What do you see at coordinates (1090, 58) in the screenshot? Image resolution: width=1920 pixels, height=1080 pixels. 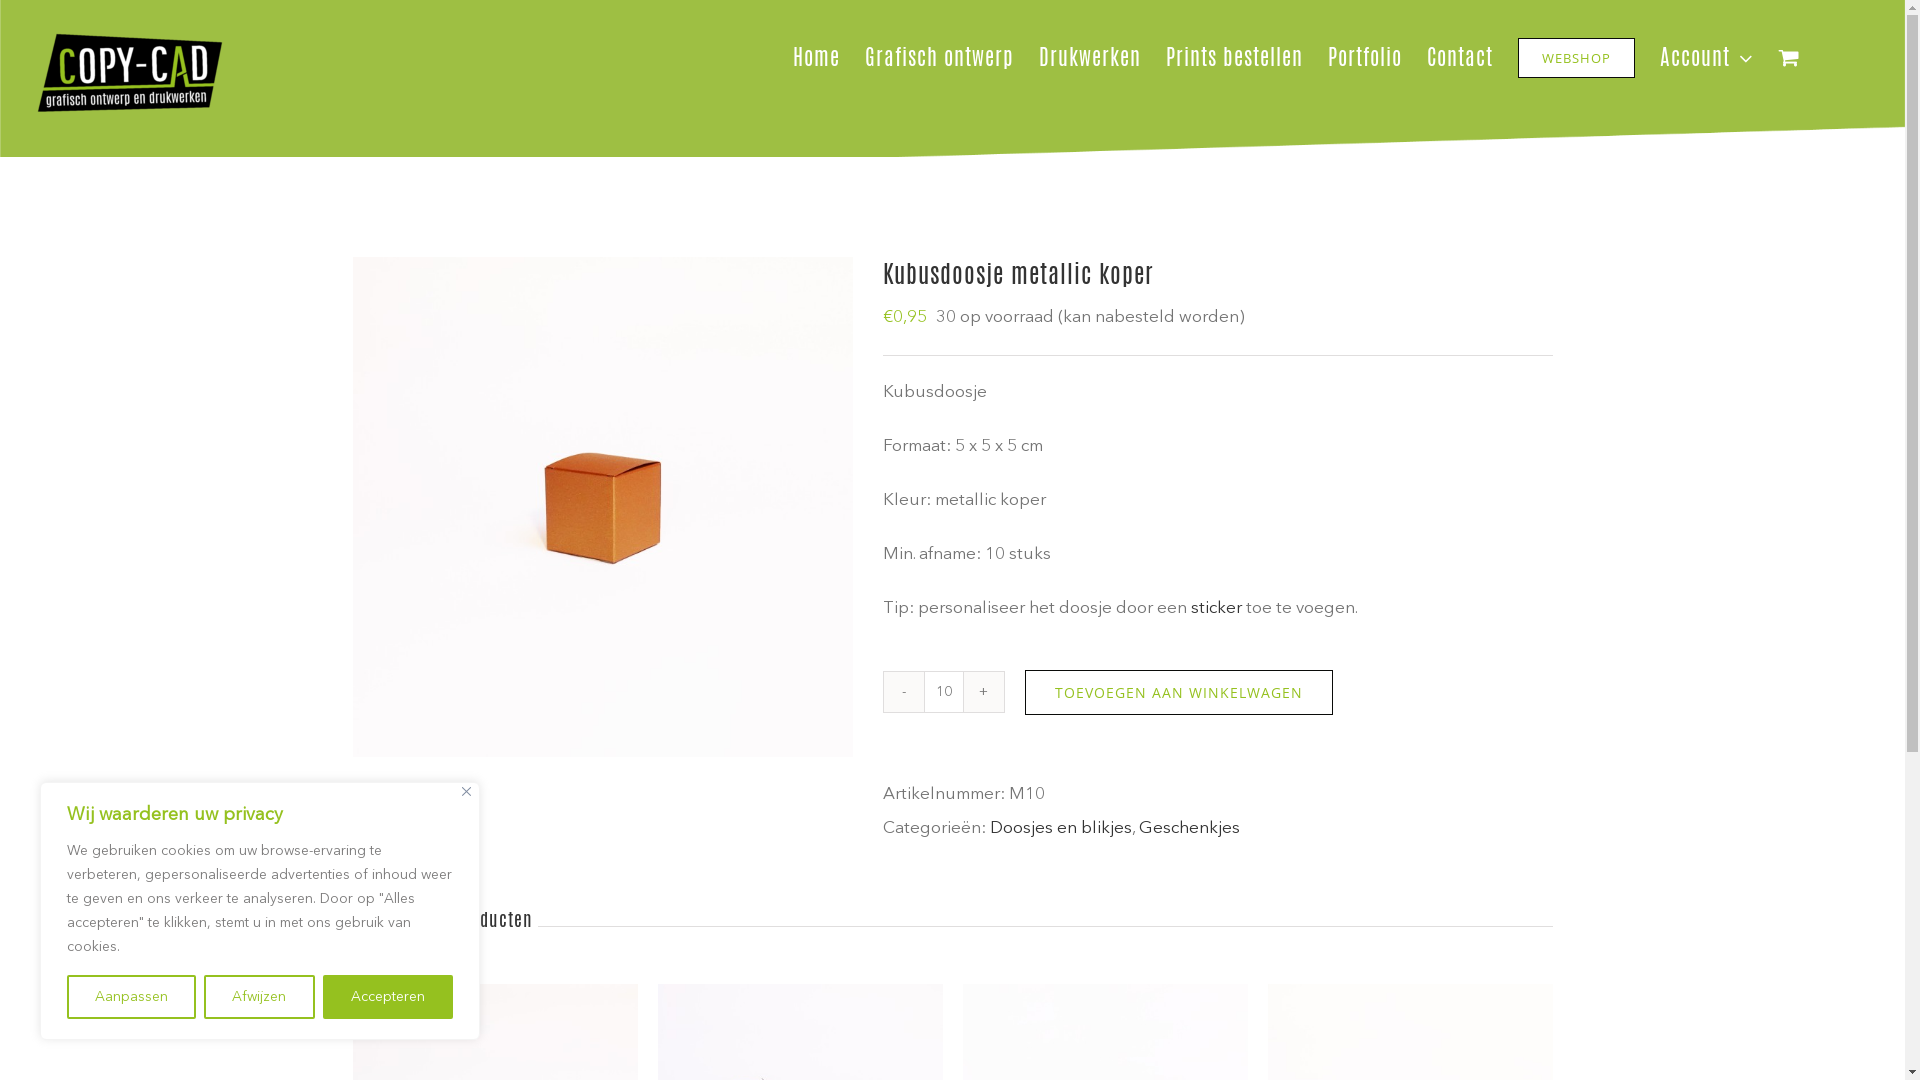 I see `Drukwerken` at bounding box center [1090, 58].